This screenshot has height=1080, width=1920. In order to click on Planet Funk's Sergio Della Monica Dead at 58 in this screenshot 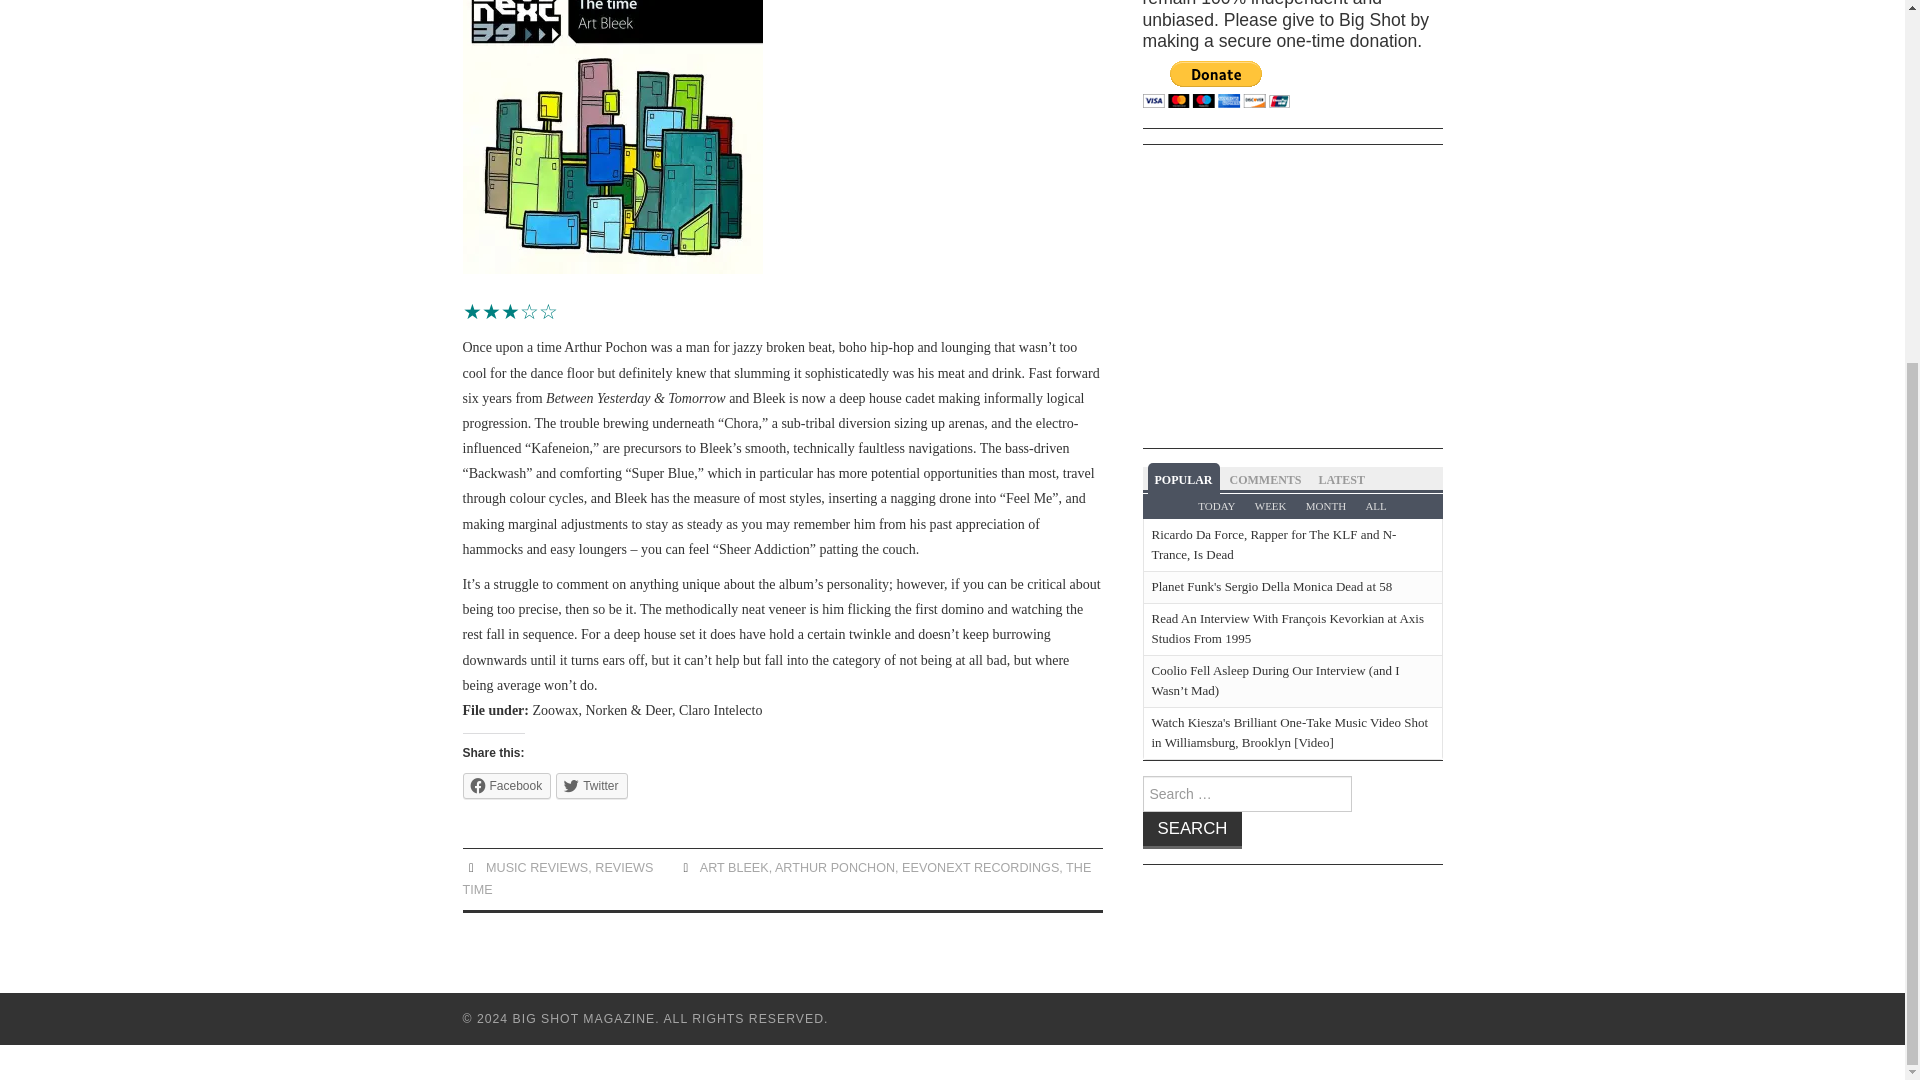, I will do `click(1272, 586)`.